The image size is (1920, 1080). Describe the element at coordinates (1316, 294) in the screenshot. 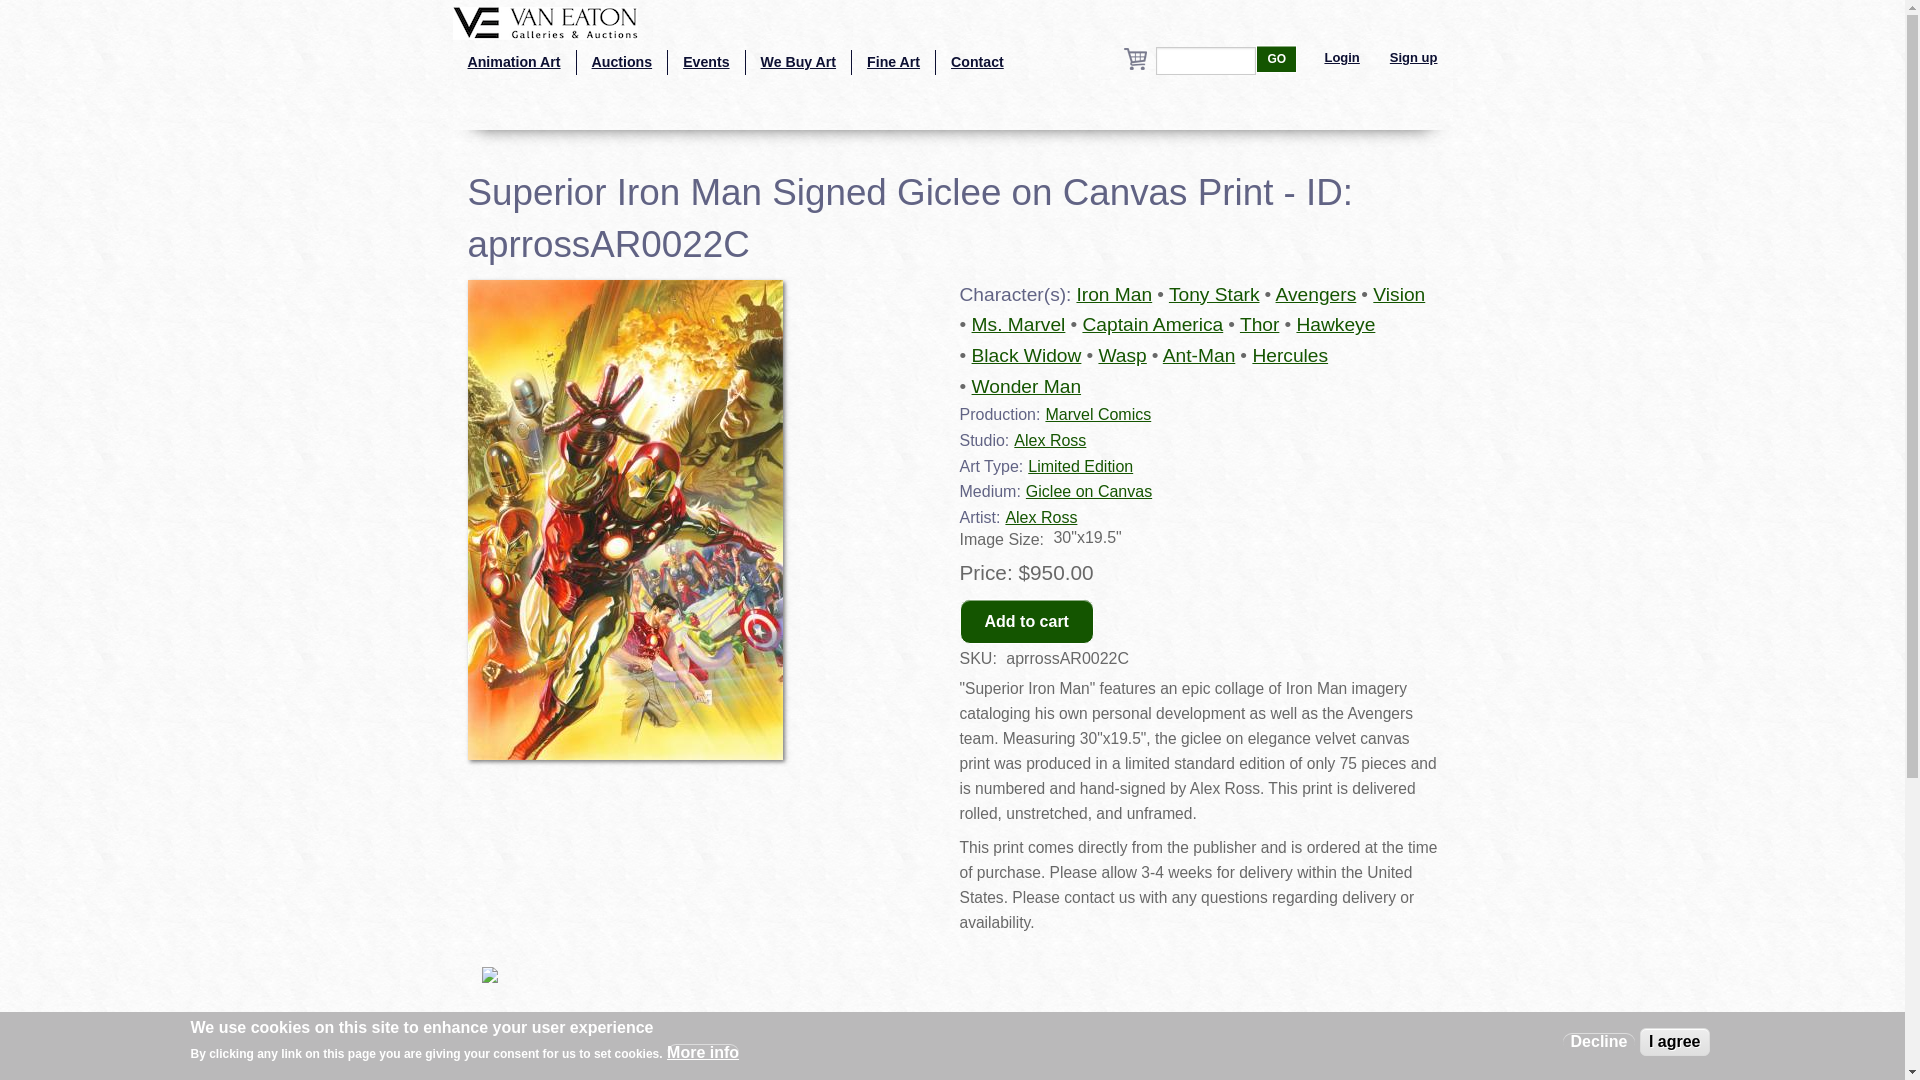

I see `Avengers` at that location.